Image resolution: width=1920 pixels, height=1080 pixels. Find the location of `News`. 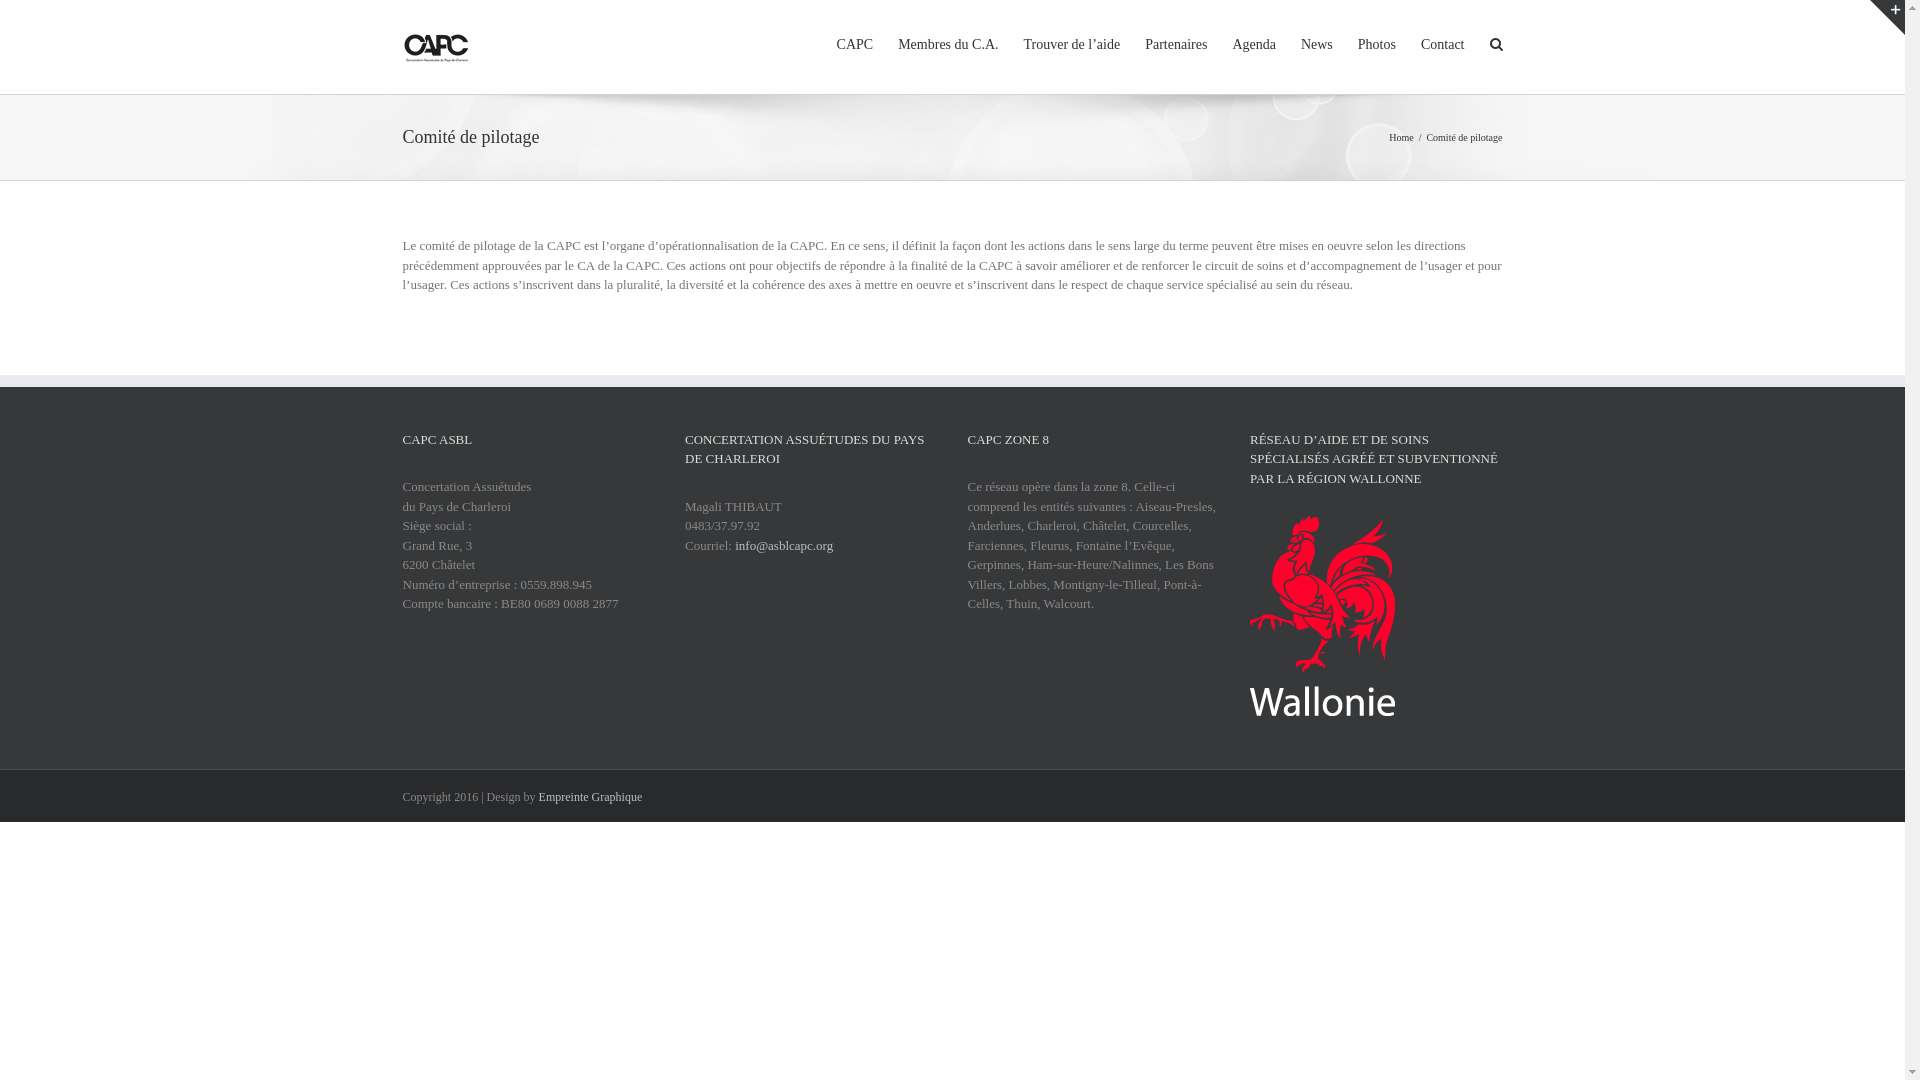

News is located at coordinates (1317, 43).